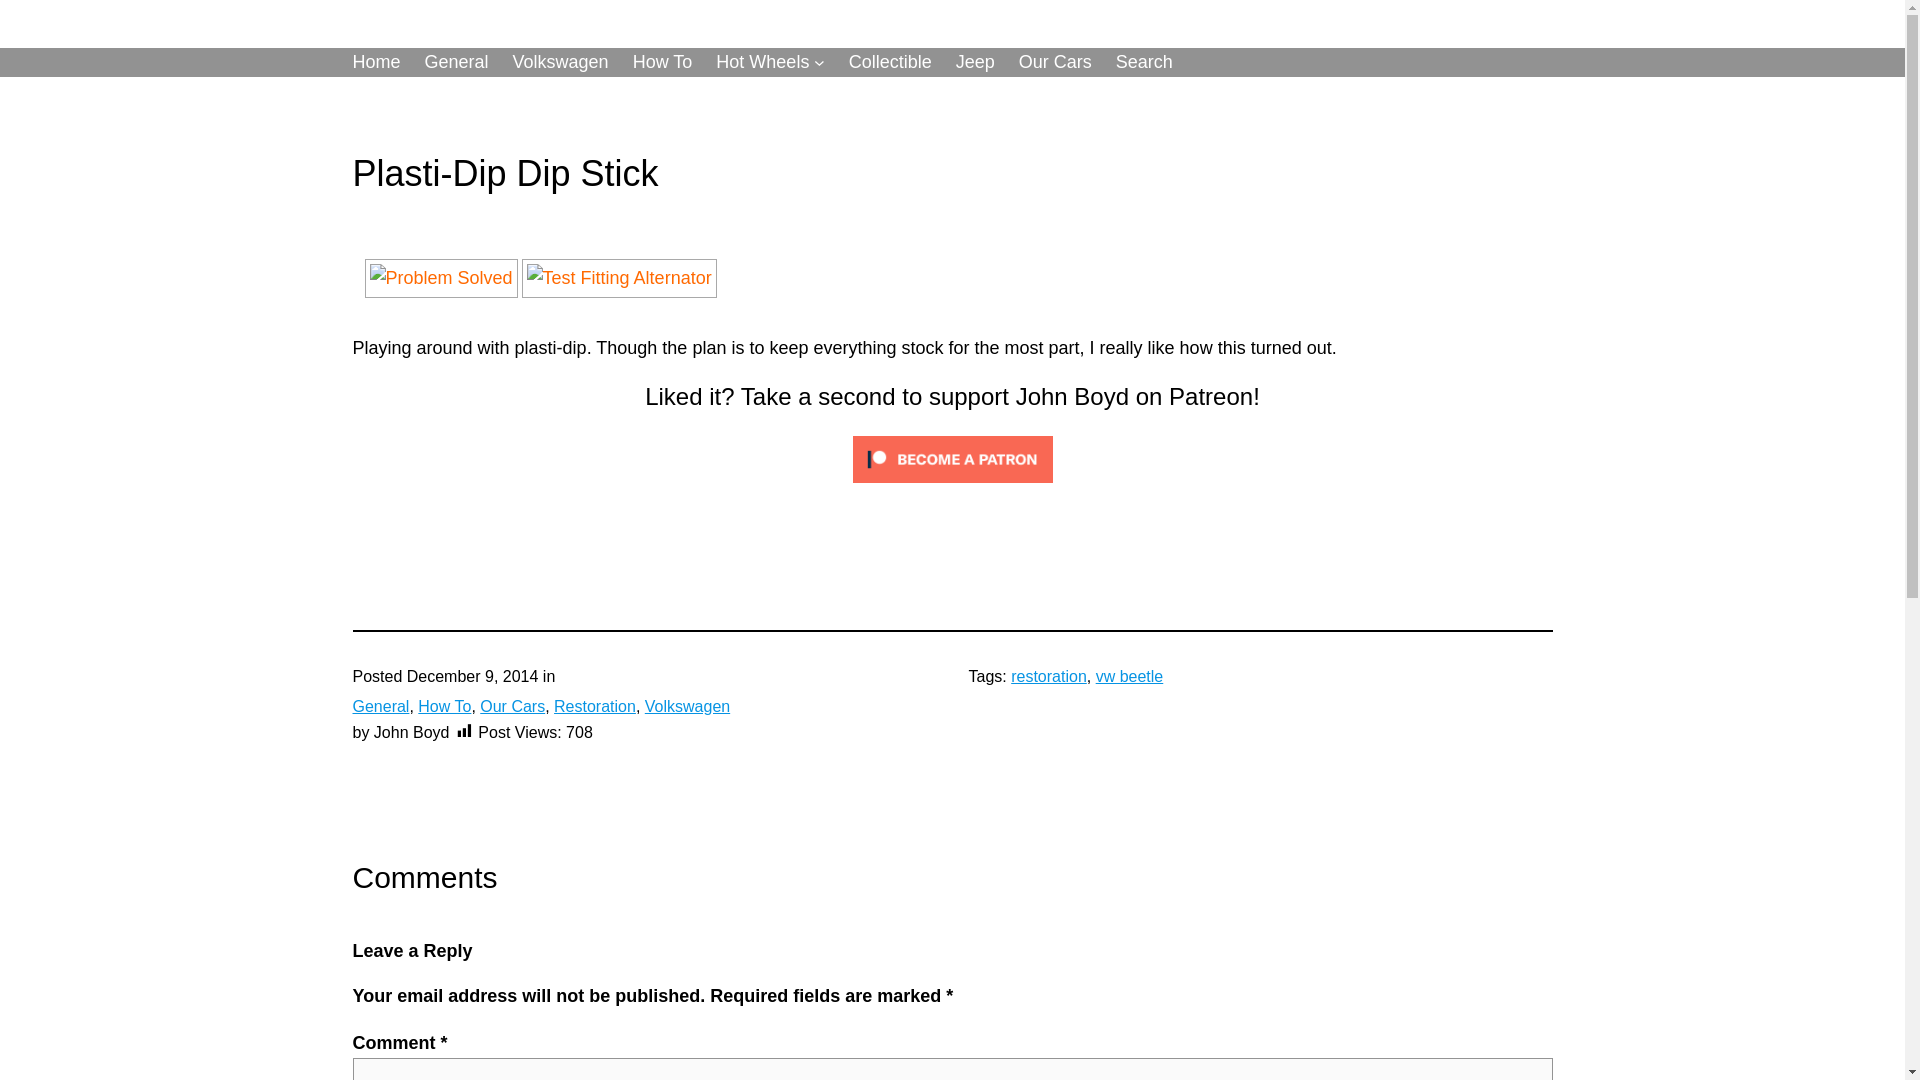  Describe the element at coordinates (380, 706) in the screenshot. I see `General` at that location.